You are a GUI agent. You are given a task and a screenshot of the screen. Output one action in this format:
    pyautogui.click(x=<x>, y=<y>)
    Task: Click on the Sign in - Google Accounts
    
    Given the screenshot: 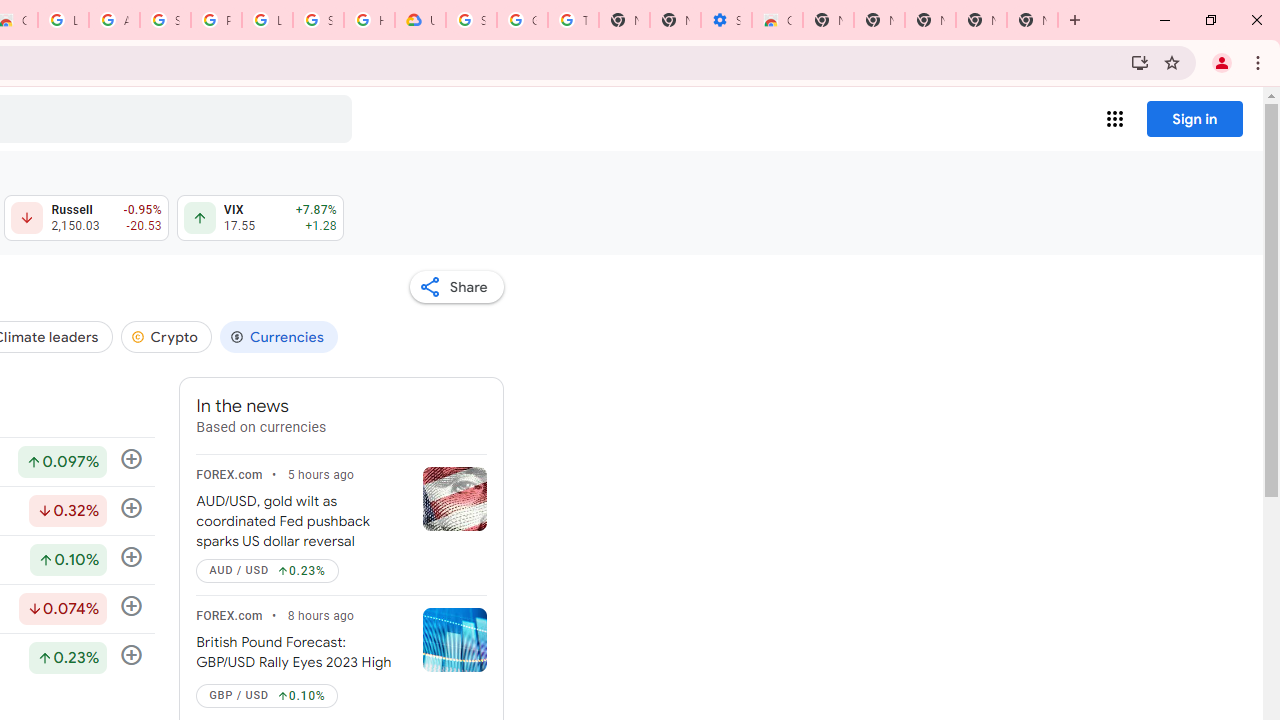 What is the action you would take?
    pyautogui.click(x=318, y=20)
    